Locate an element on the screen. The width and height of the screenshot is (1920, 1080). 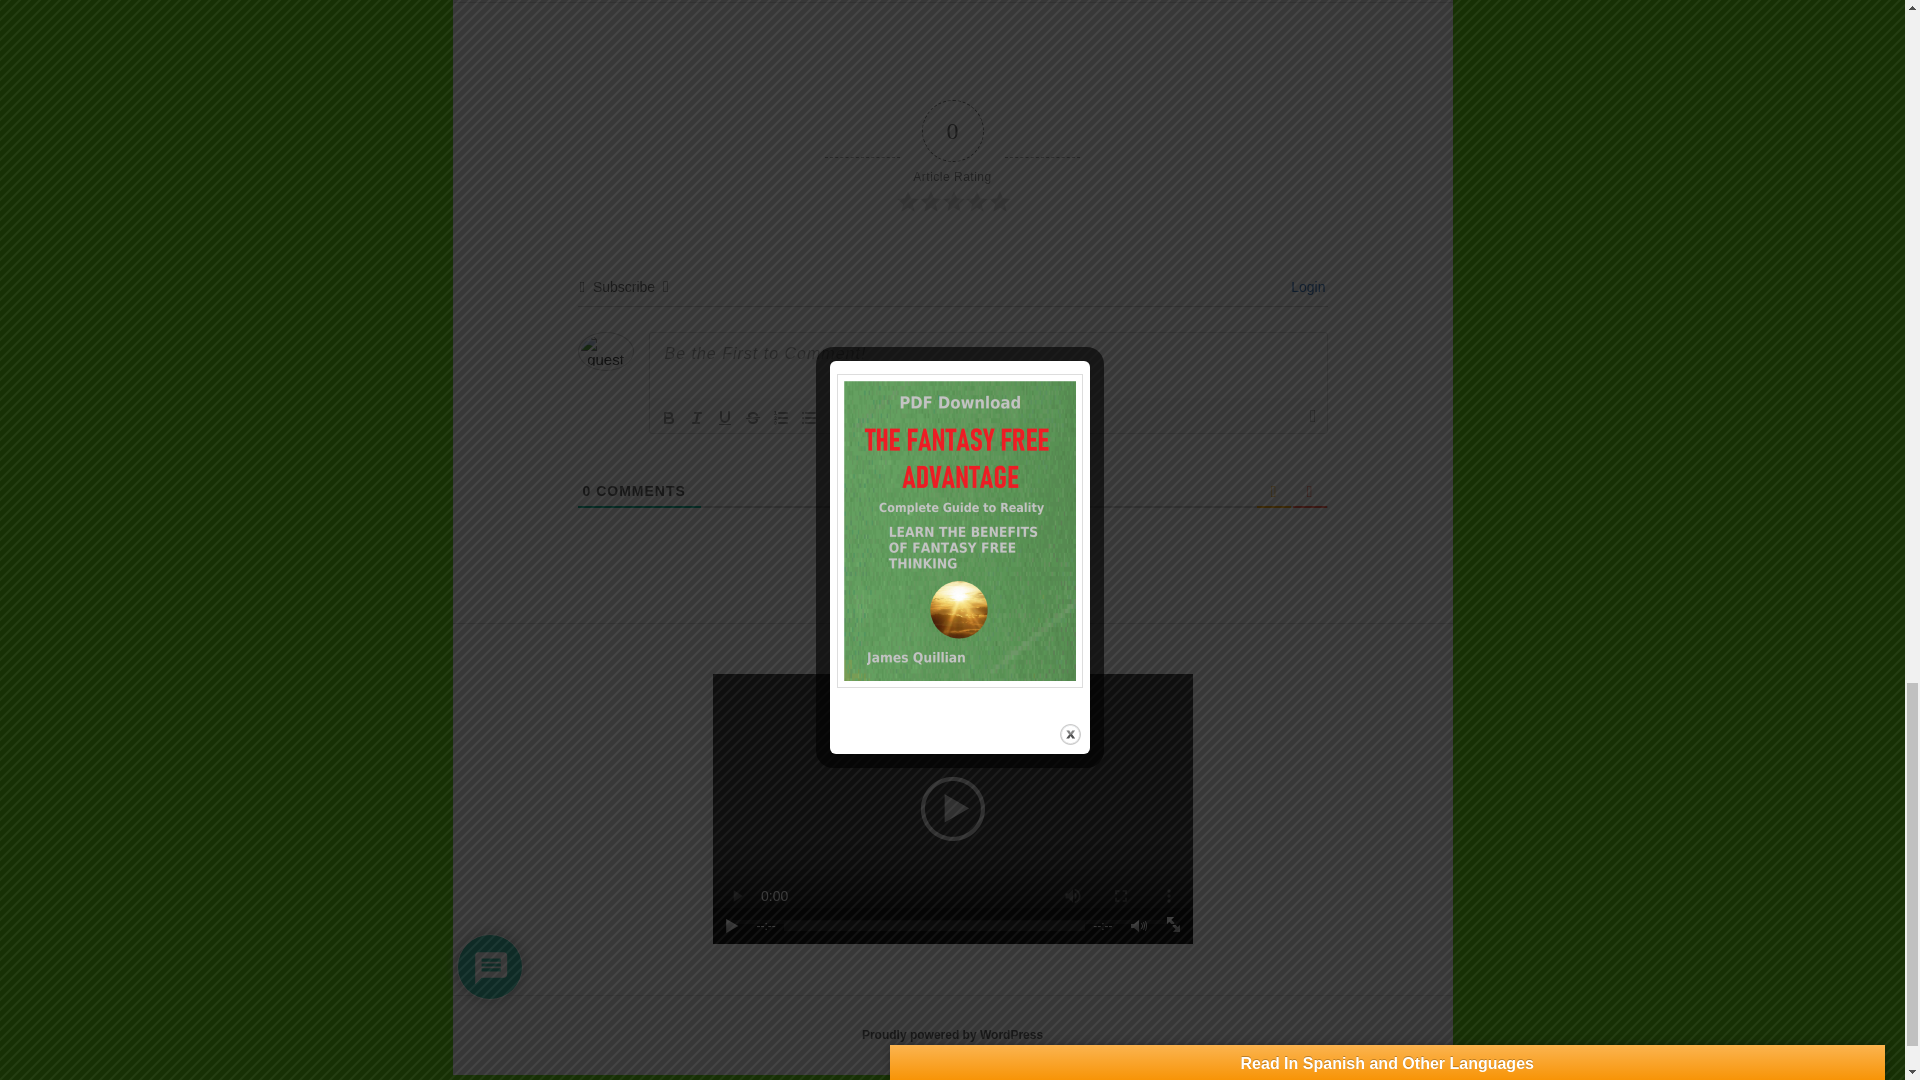
Bold is located at coordinates (668, 418).